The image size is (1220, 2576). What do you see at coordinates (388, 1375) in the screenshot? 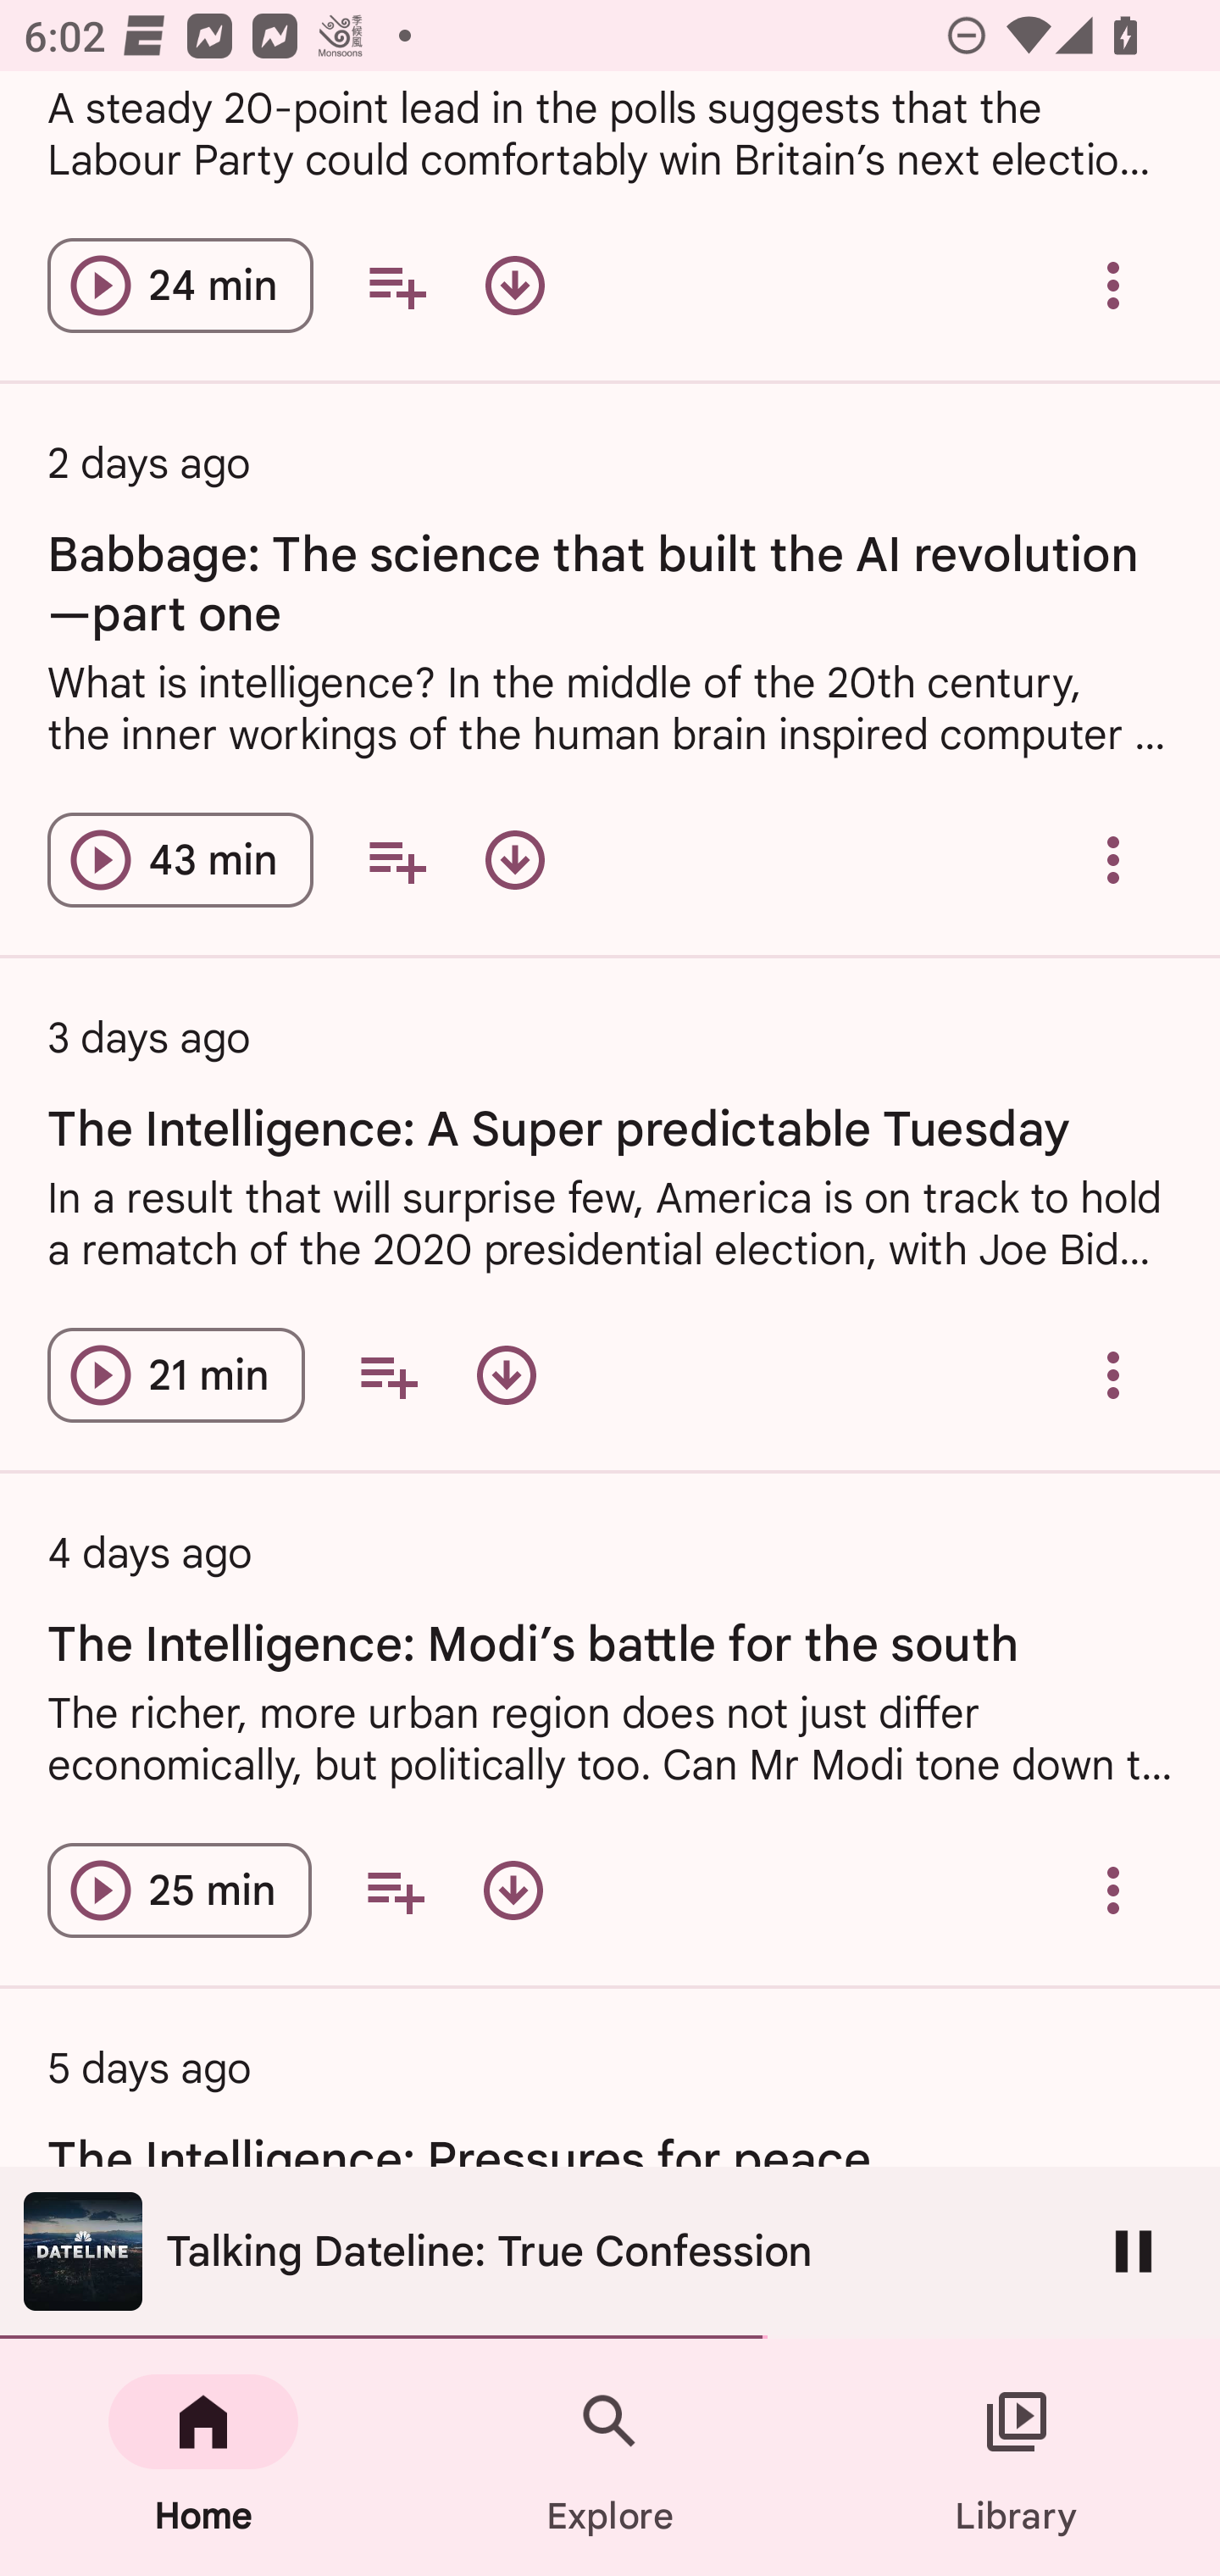
I see `Add to your queue` at bounding box center [388, 1375].